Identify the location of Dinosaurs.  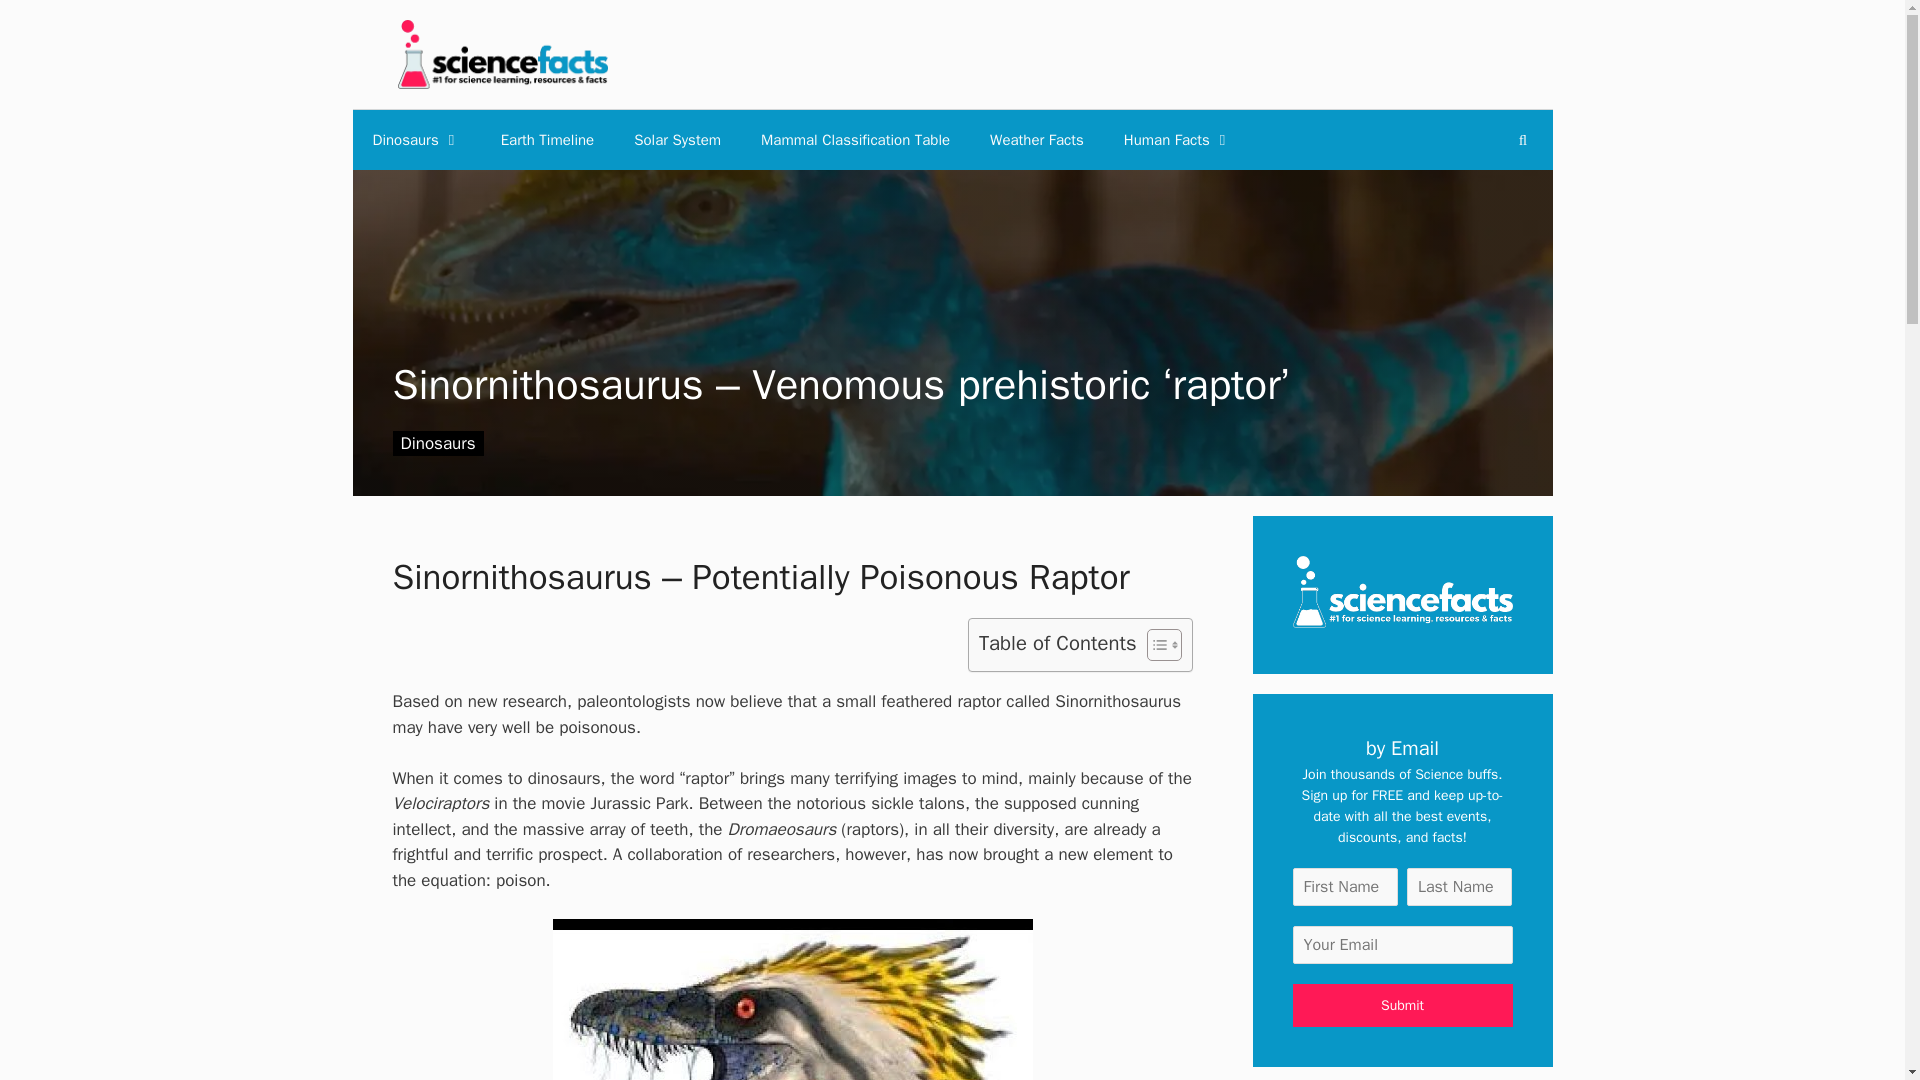
(416, 140).